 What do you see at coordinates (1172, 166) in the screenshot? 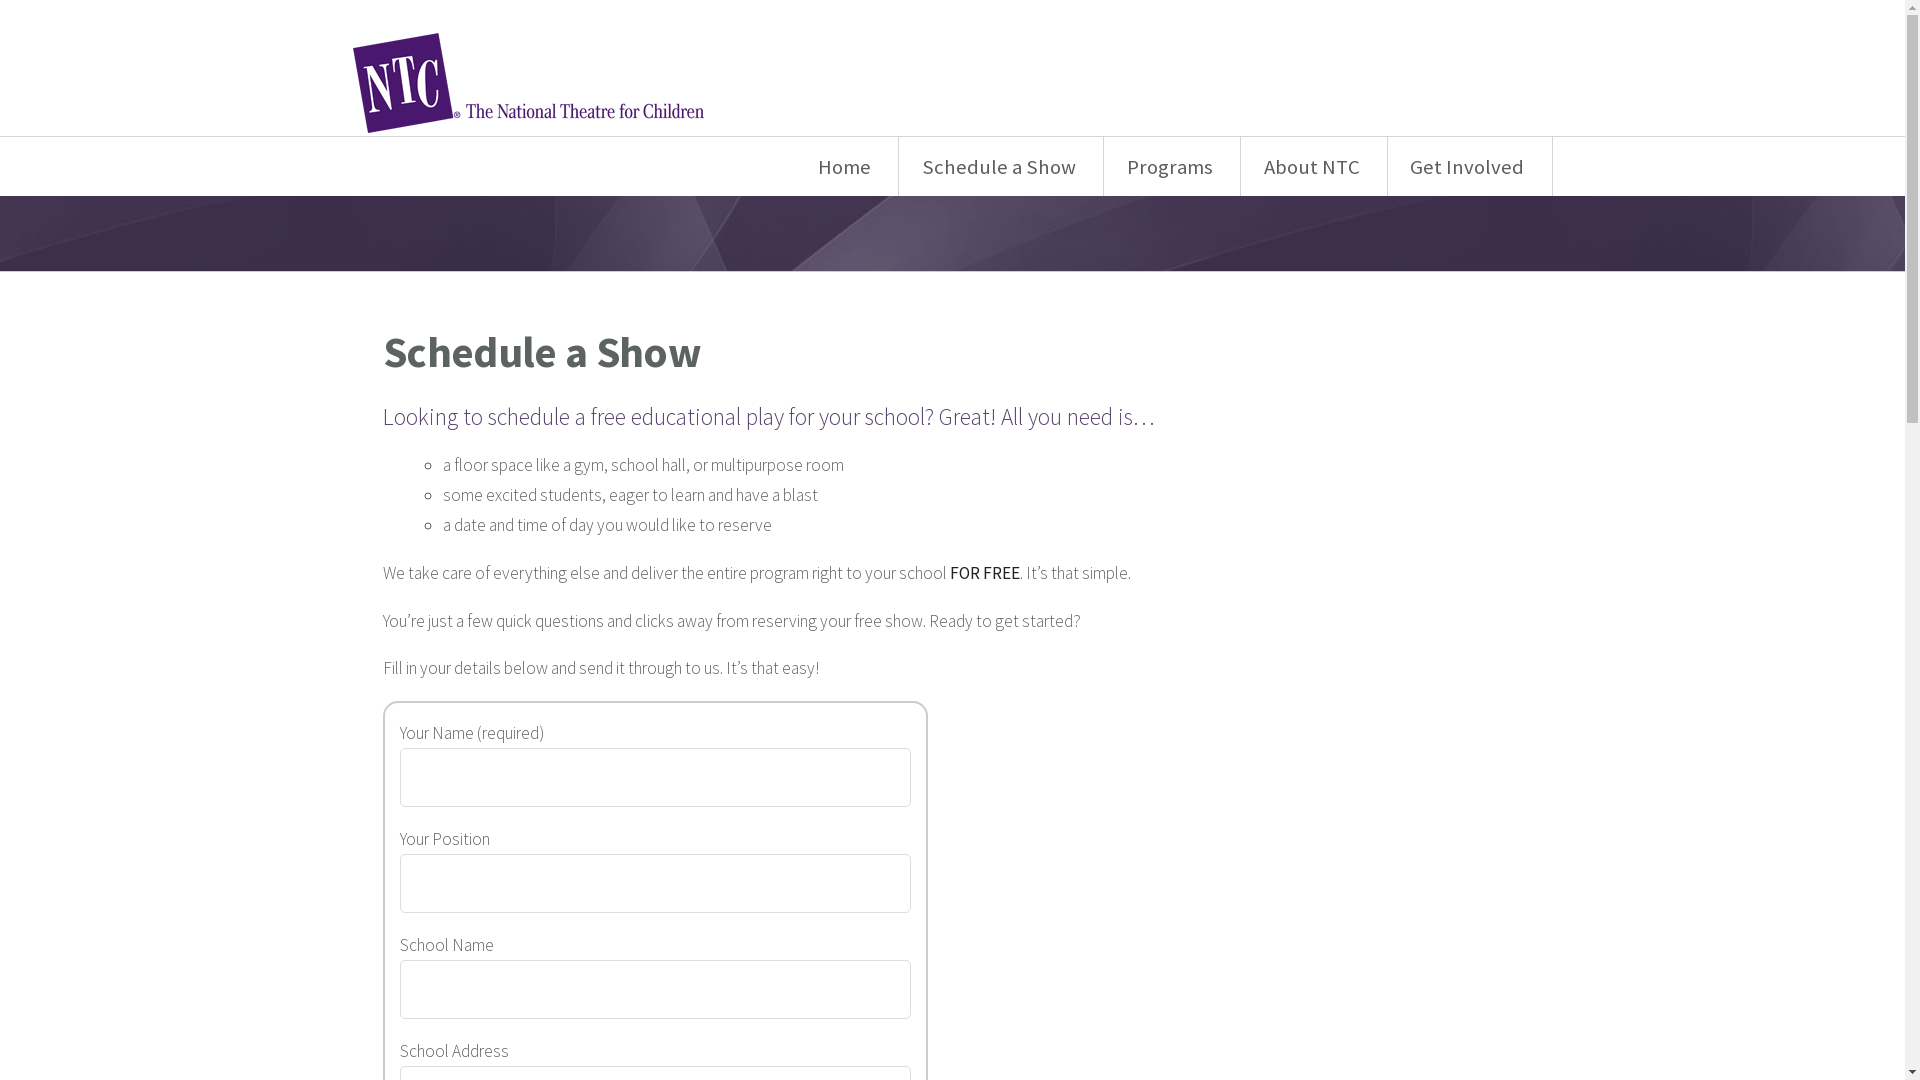
I see `Programs` at bounding box center [1172, 166].